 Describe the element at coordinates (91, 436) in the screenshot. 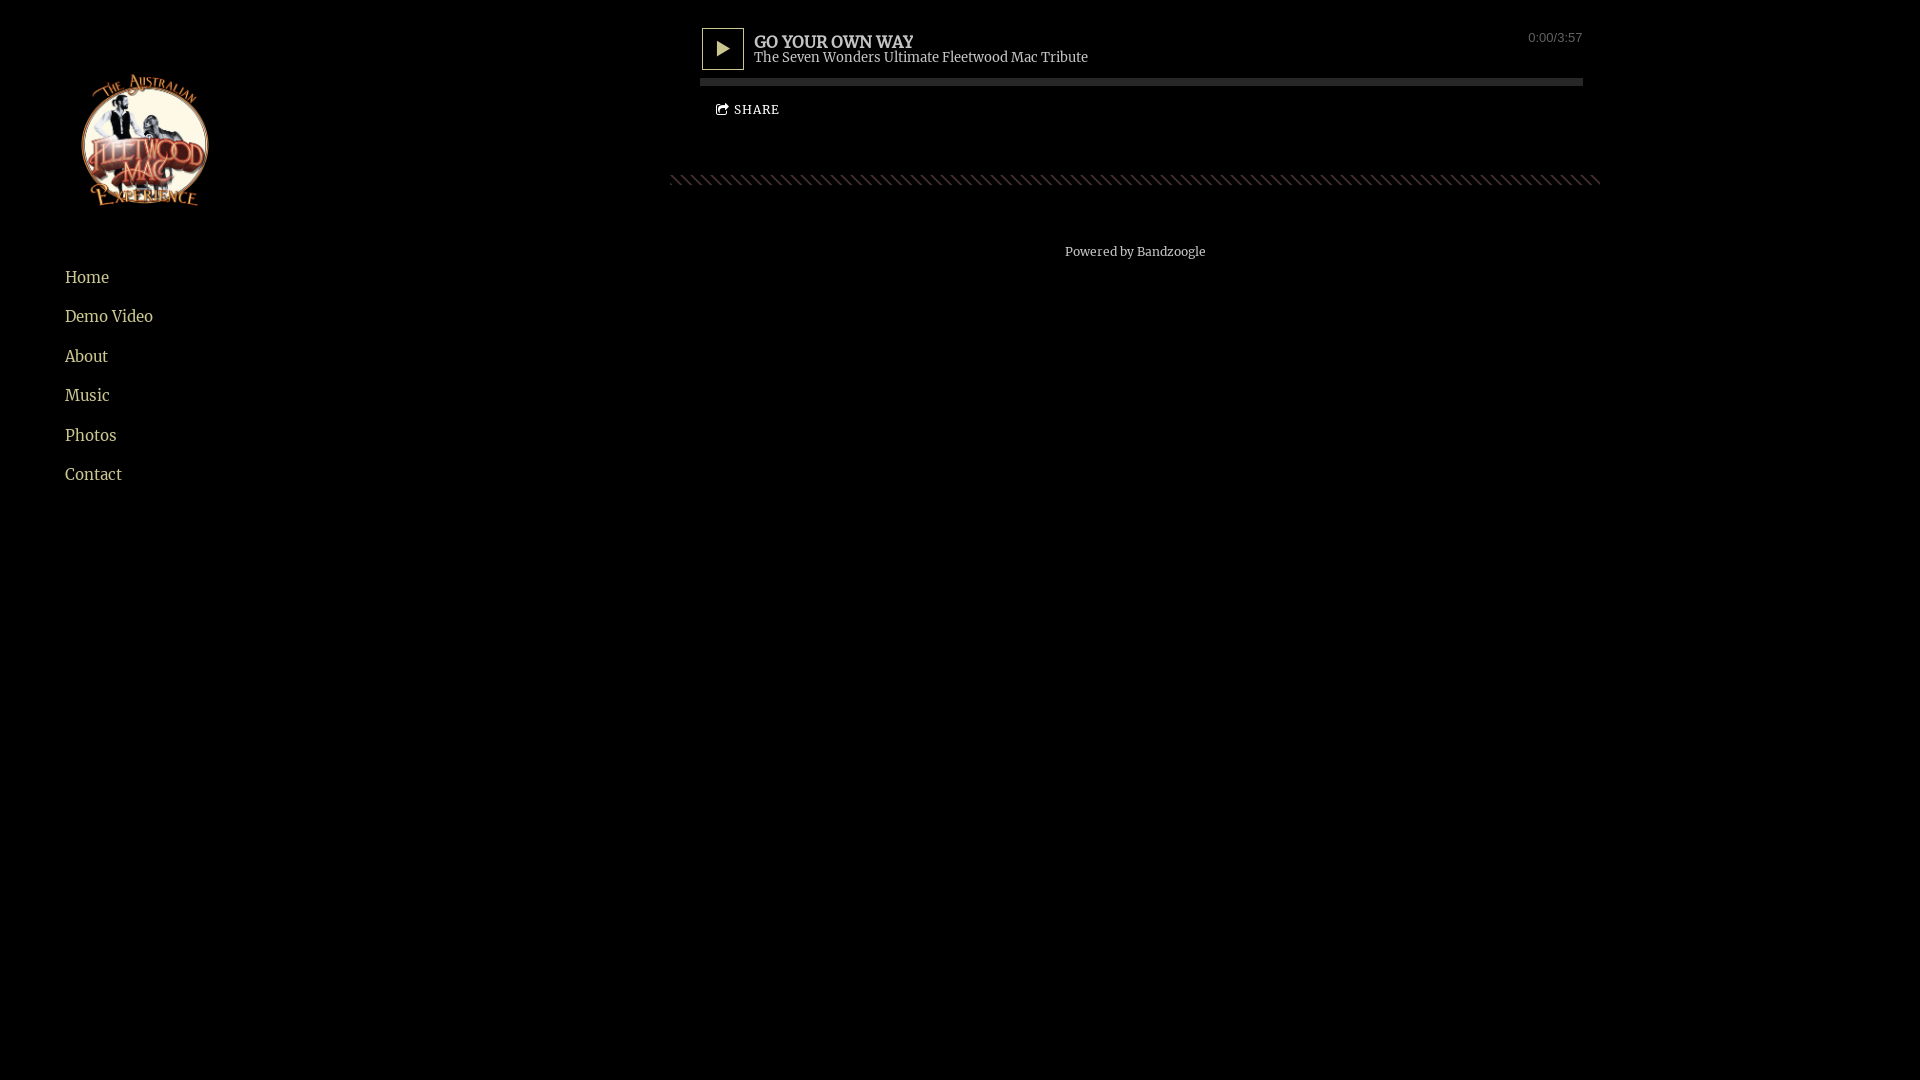

I see `Photos` at that location.